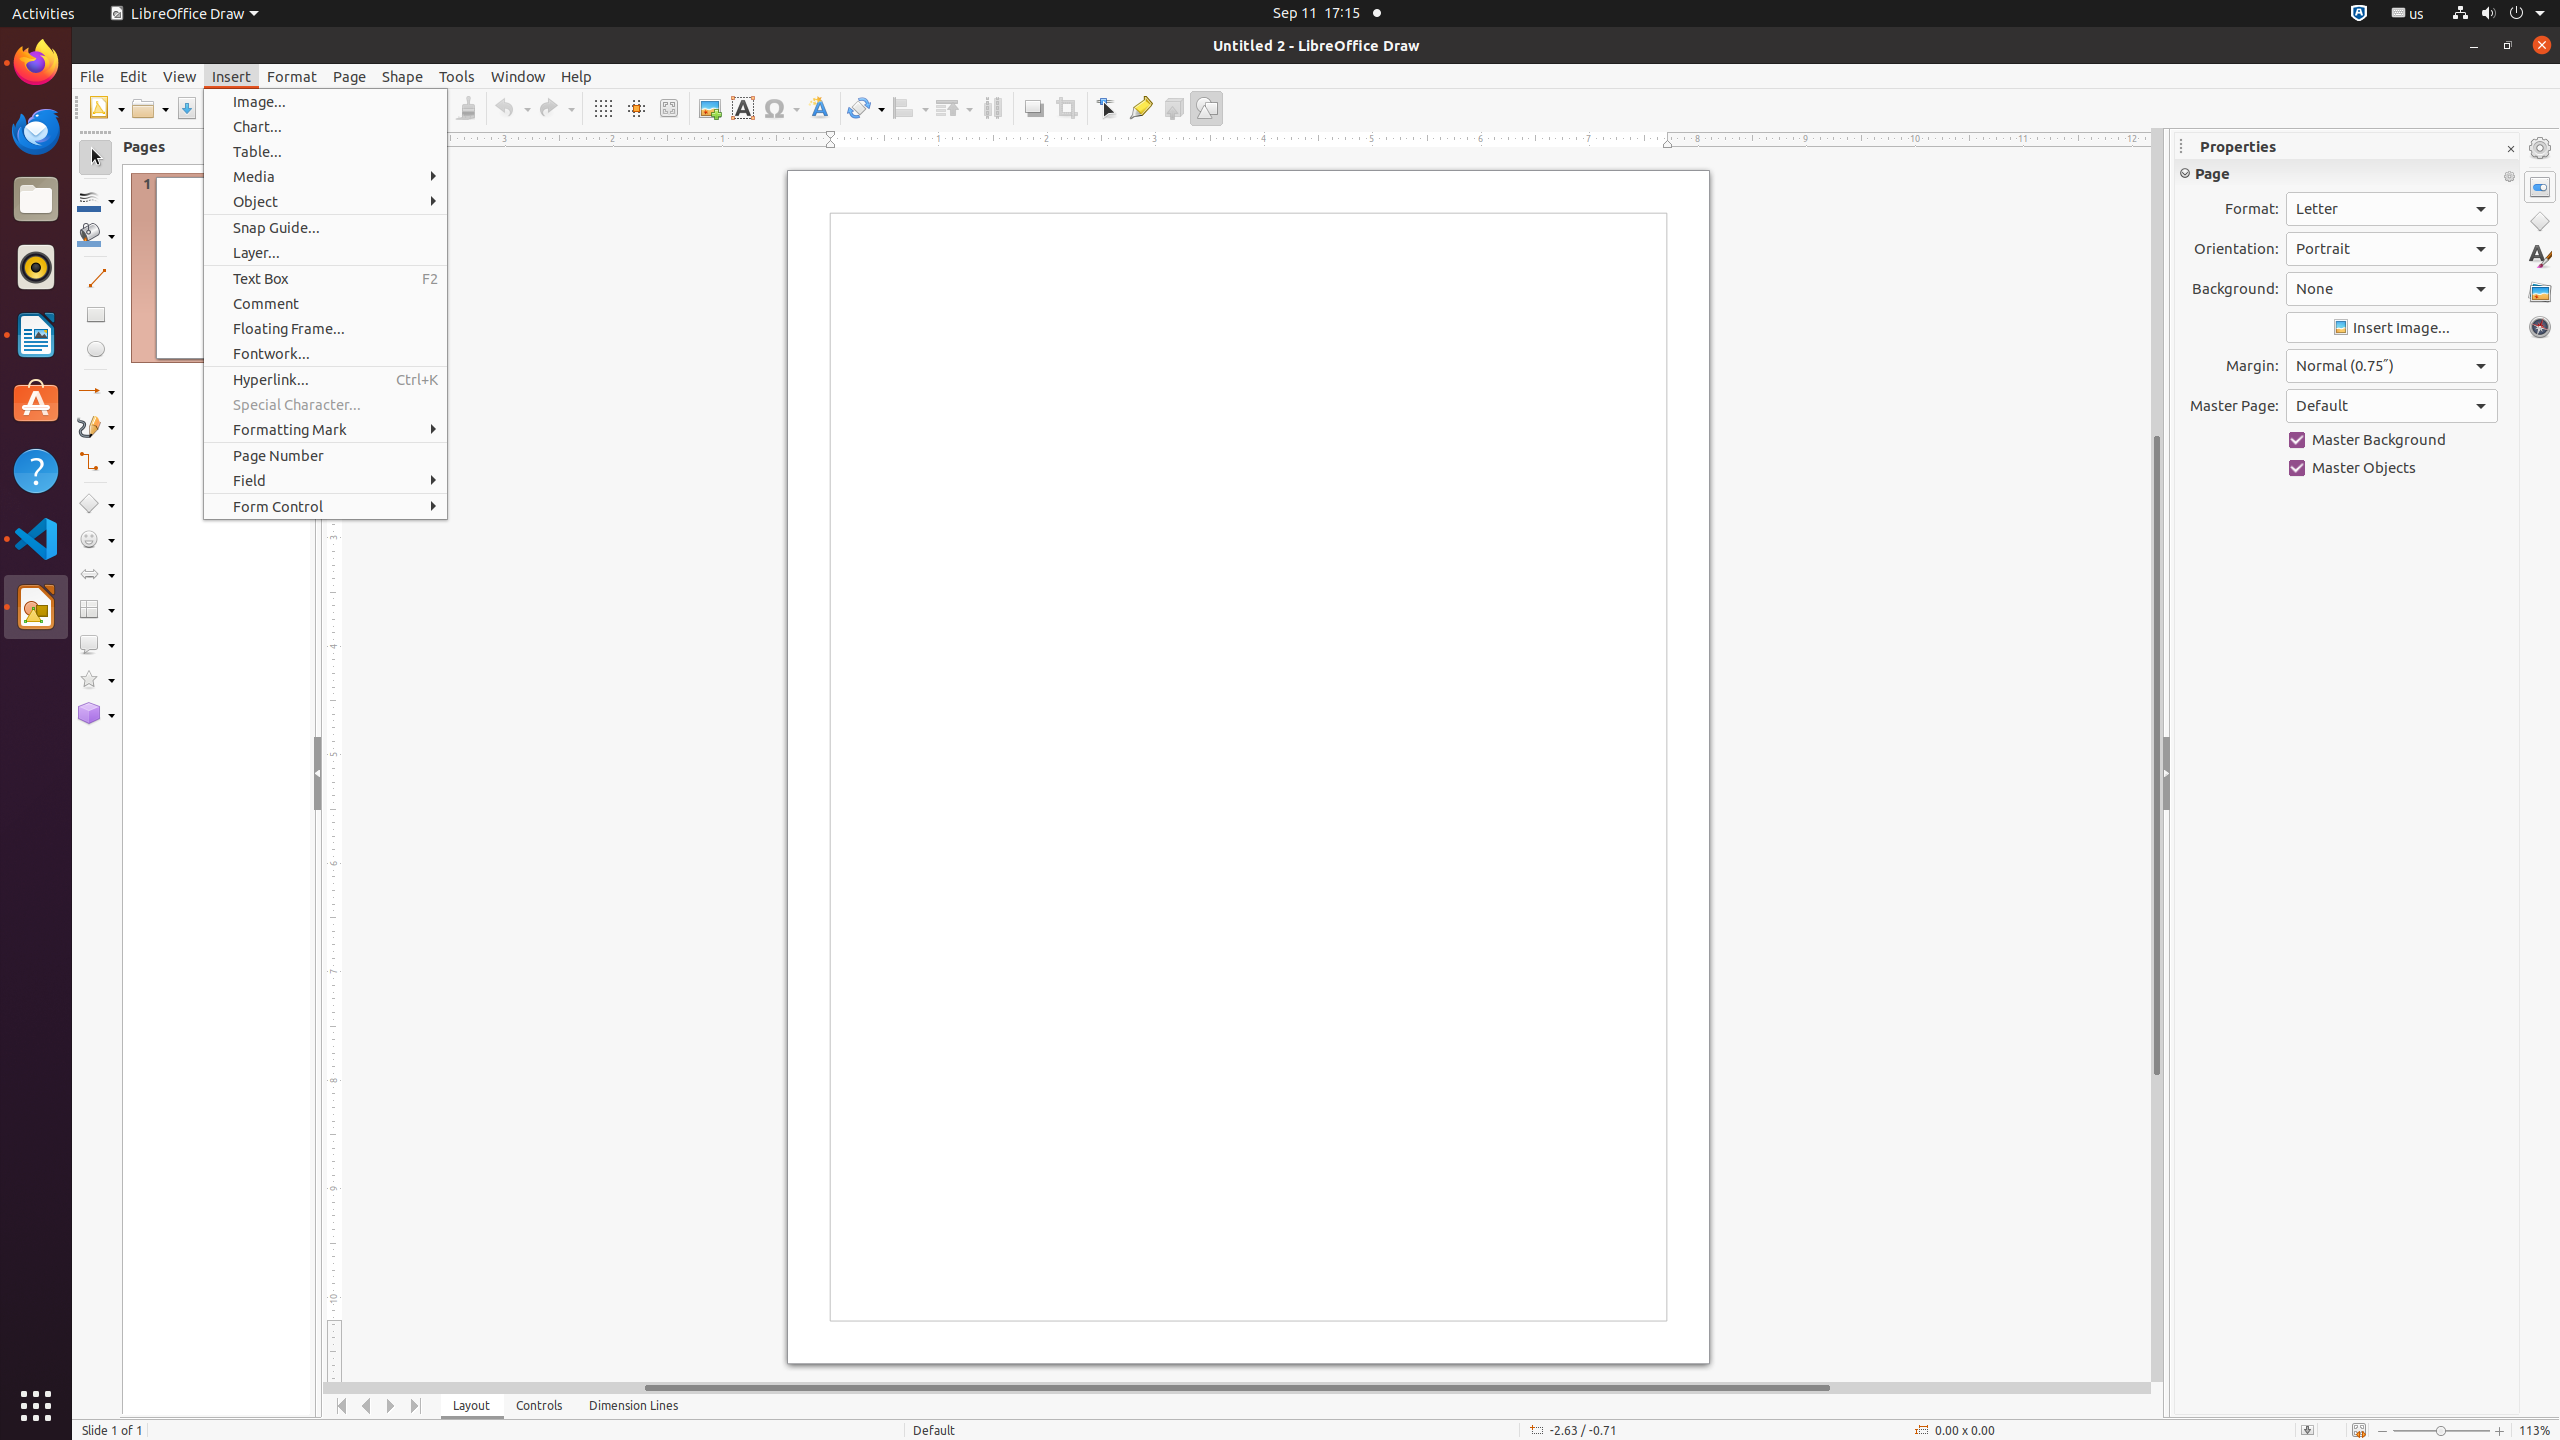 This screenshot has height=1440, width=2560. I want to click on Layout, so click(472, 1406).